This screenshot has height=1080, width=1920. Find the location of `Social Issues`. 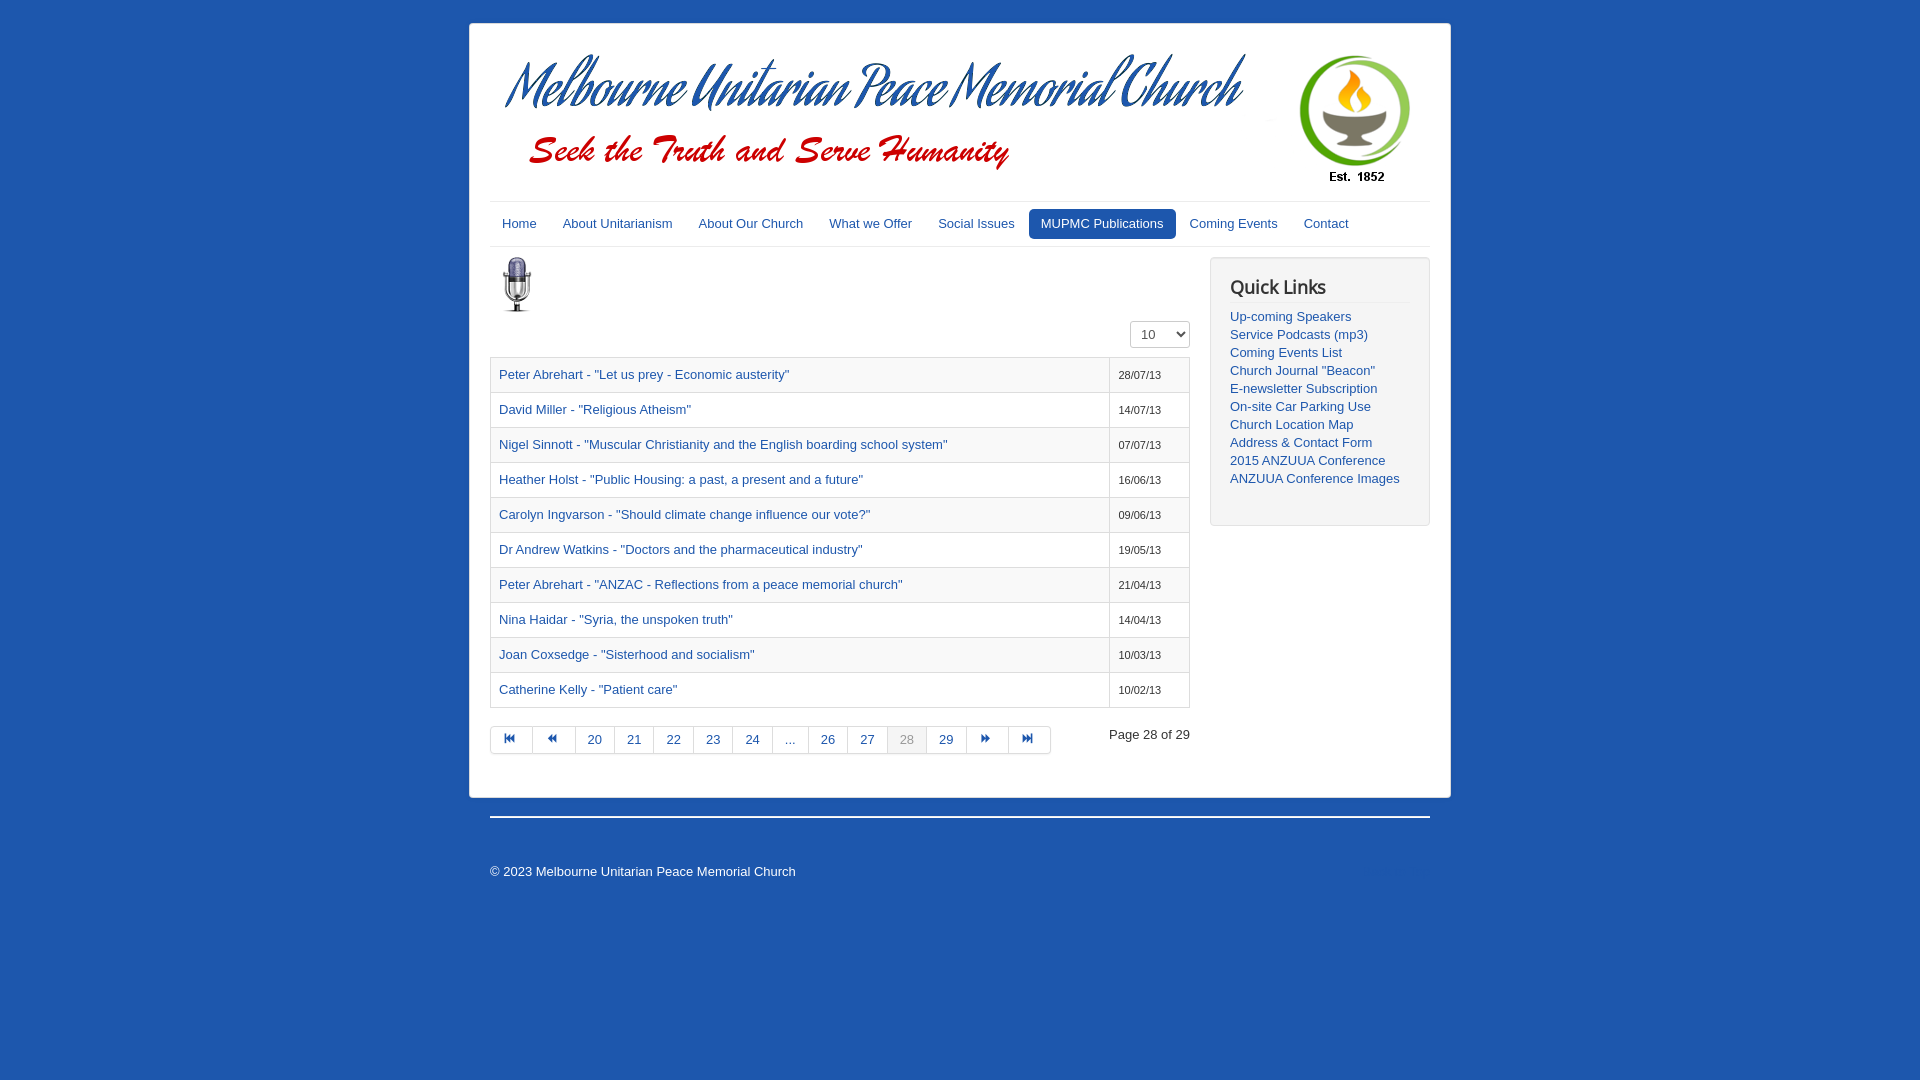

Social Issues is located at coordinates (976, 224).